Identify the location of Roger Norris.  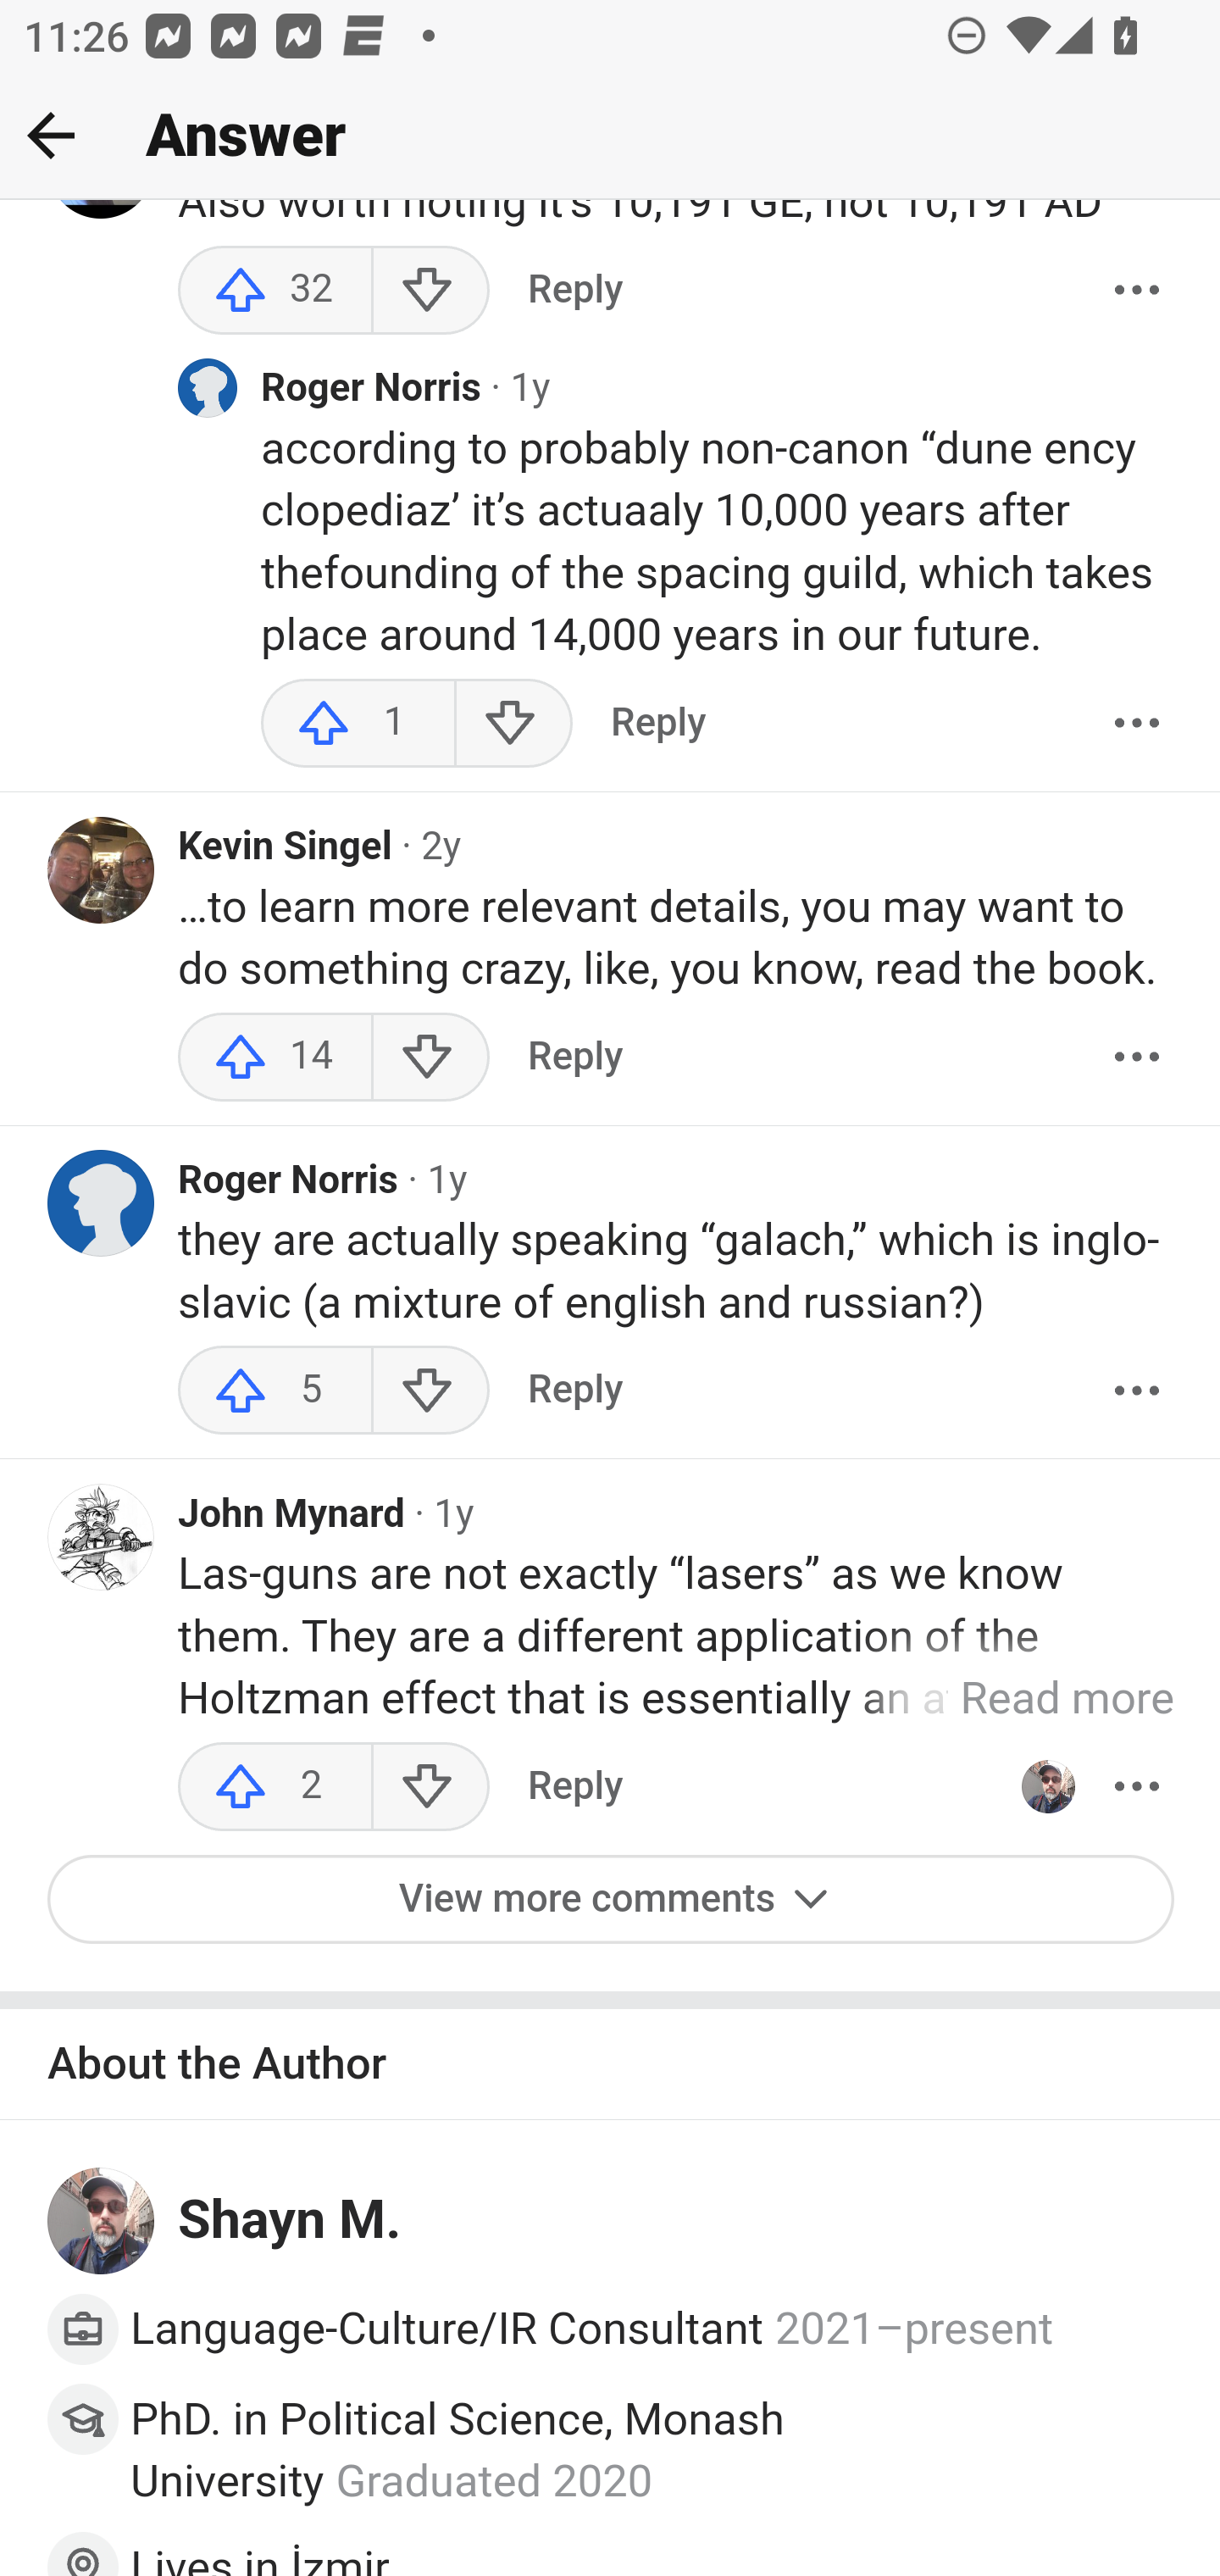
(289, 1181).